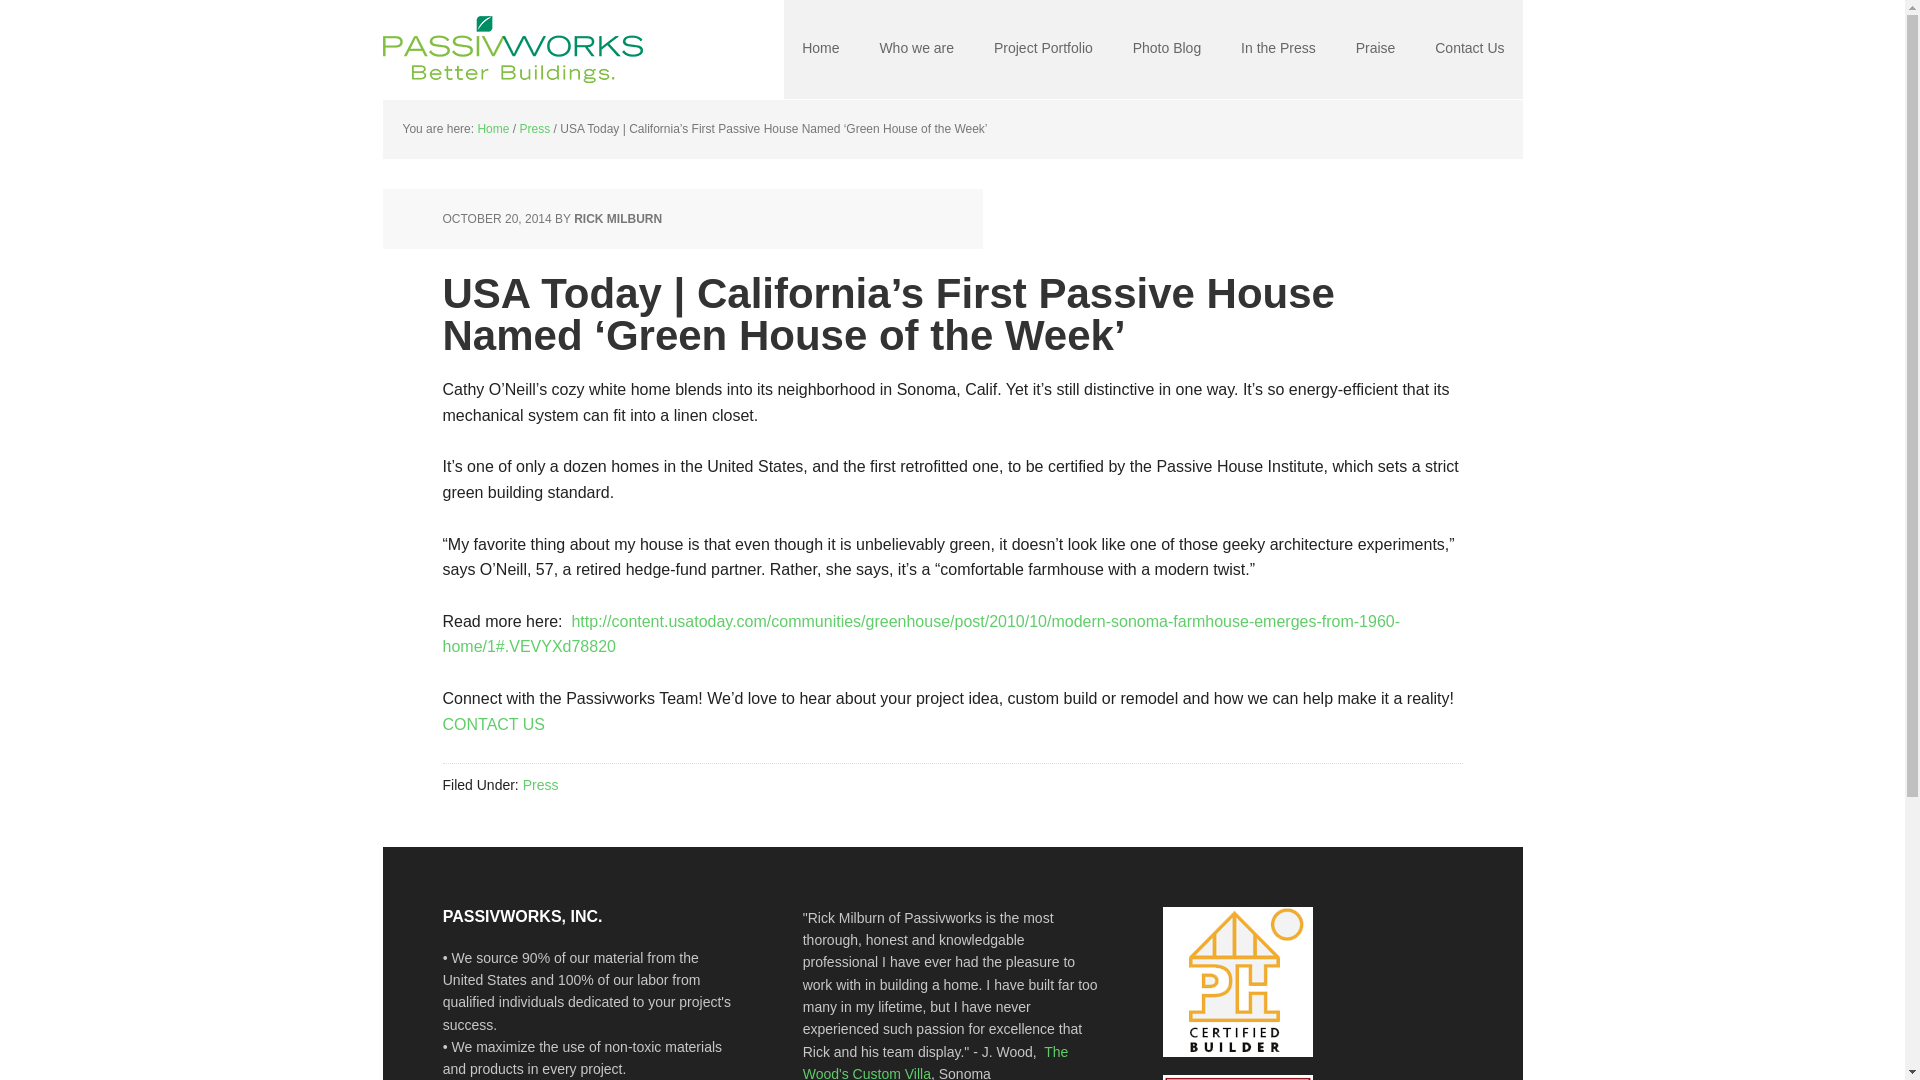  I want to click on CONTACT US, so click(493, 724).